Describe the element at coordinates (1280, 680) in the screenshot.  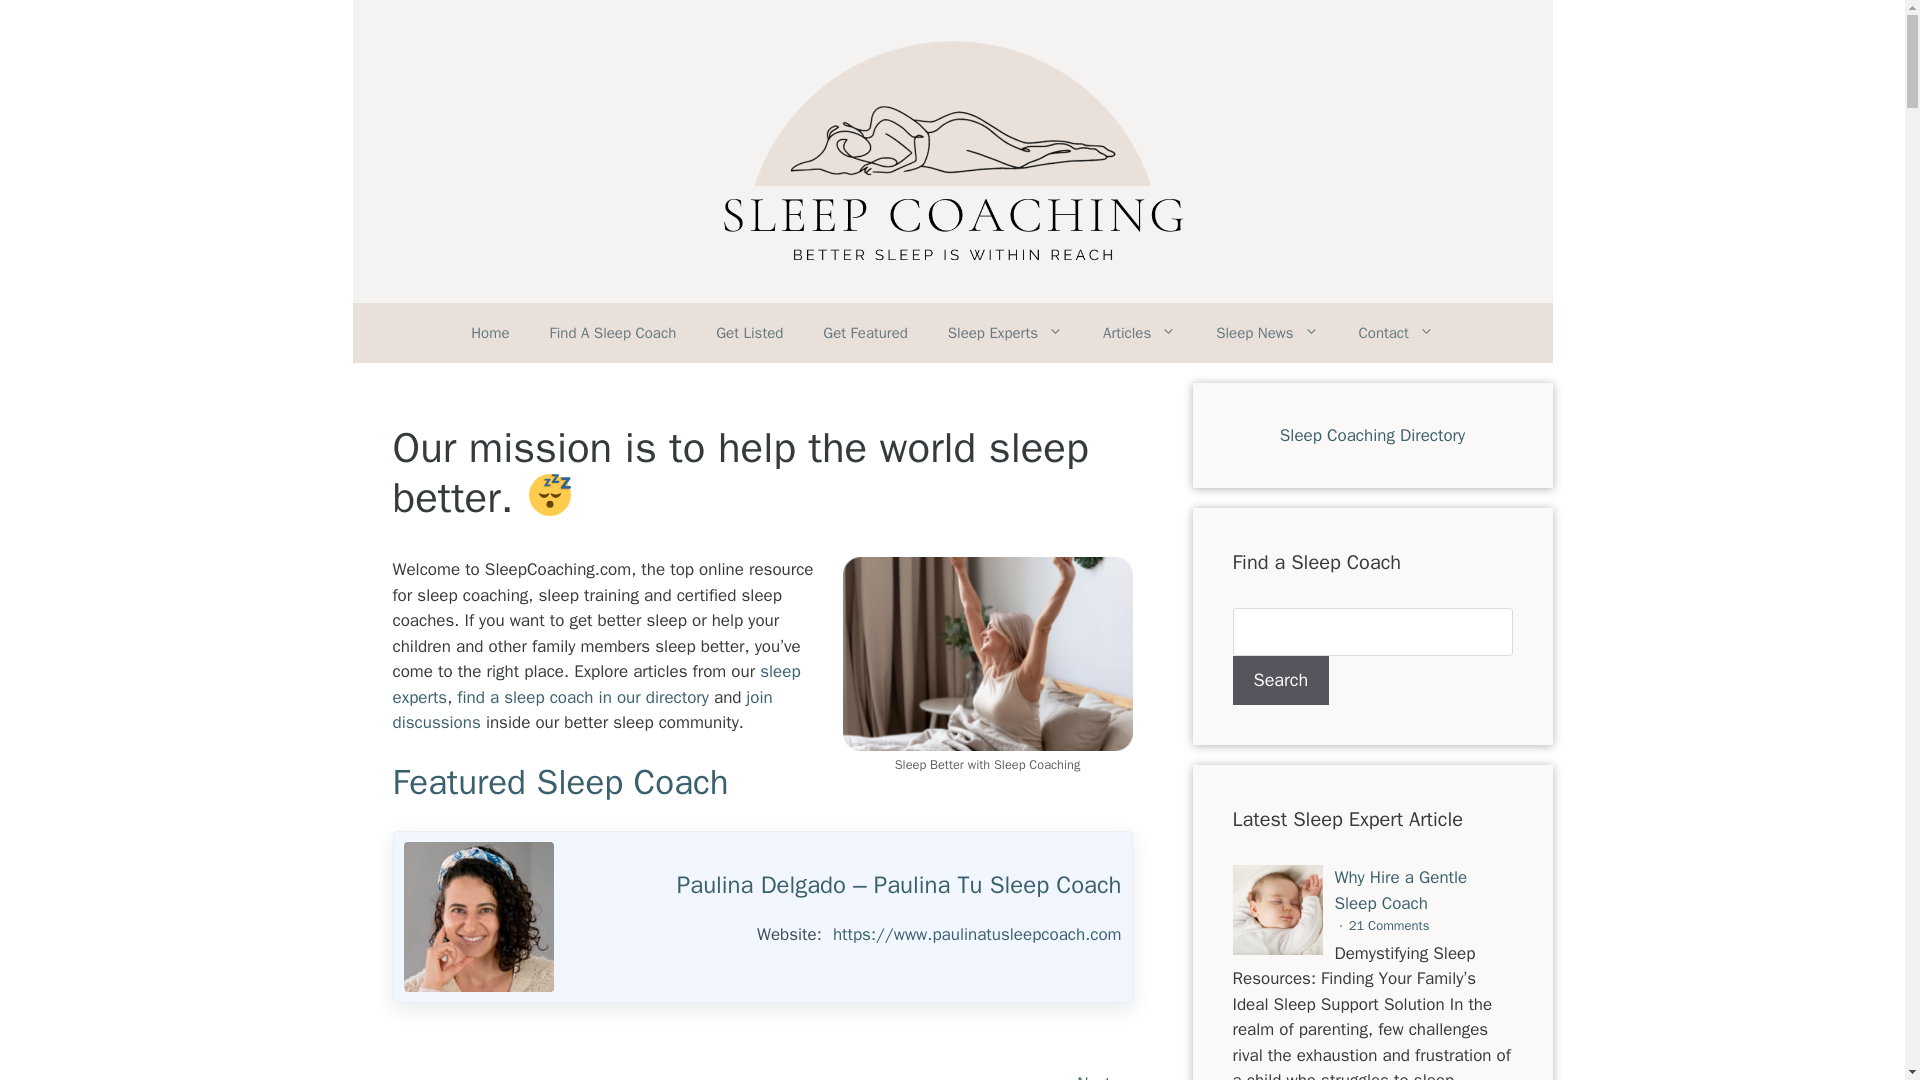
I see `Search` at that location.